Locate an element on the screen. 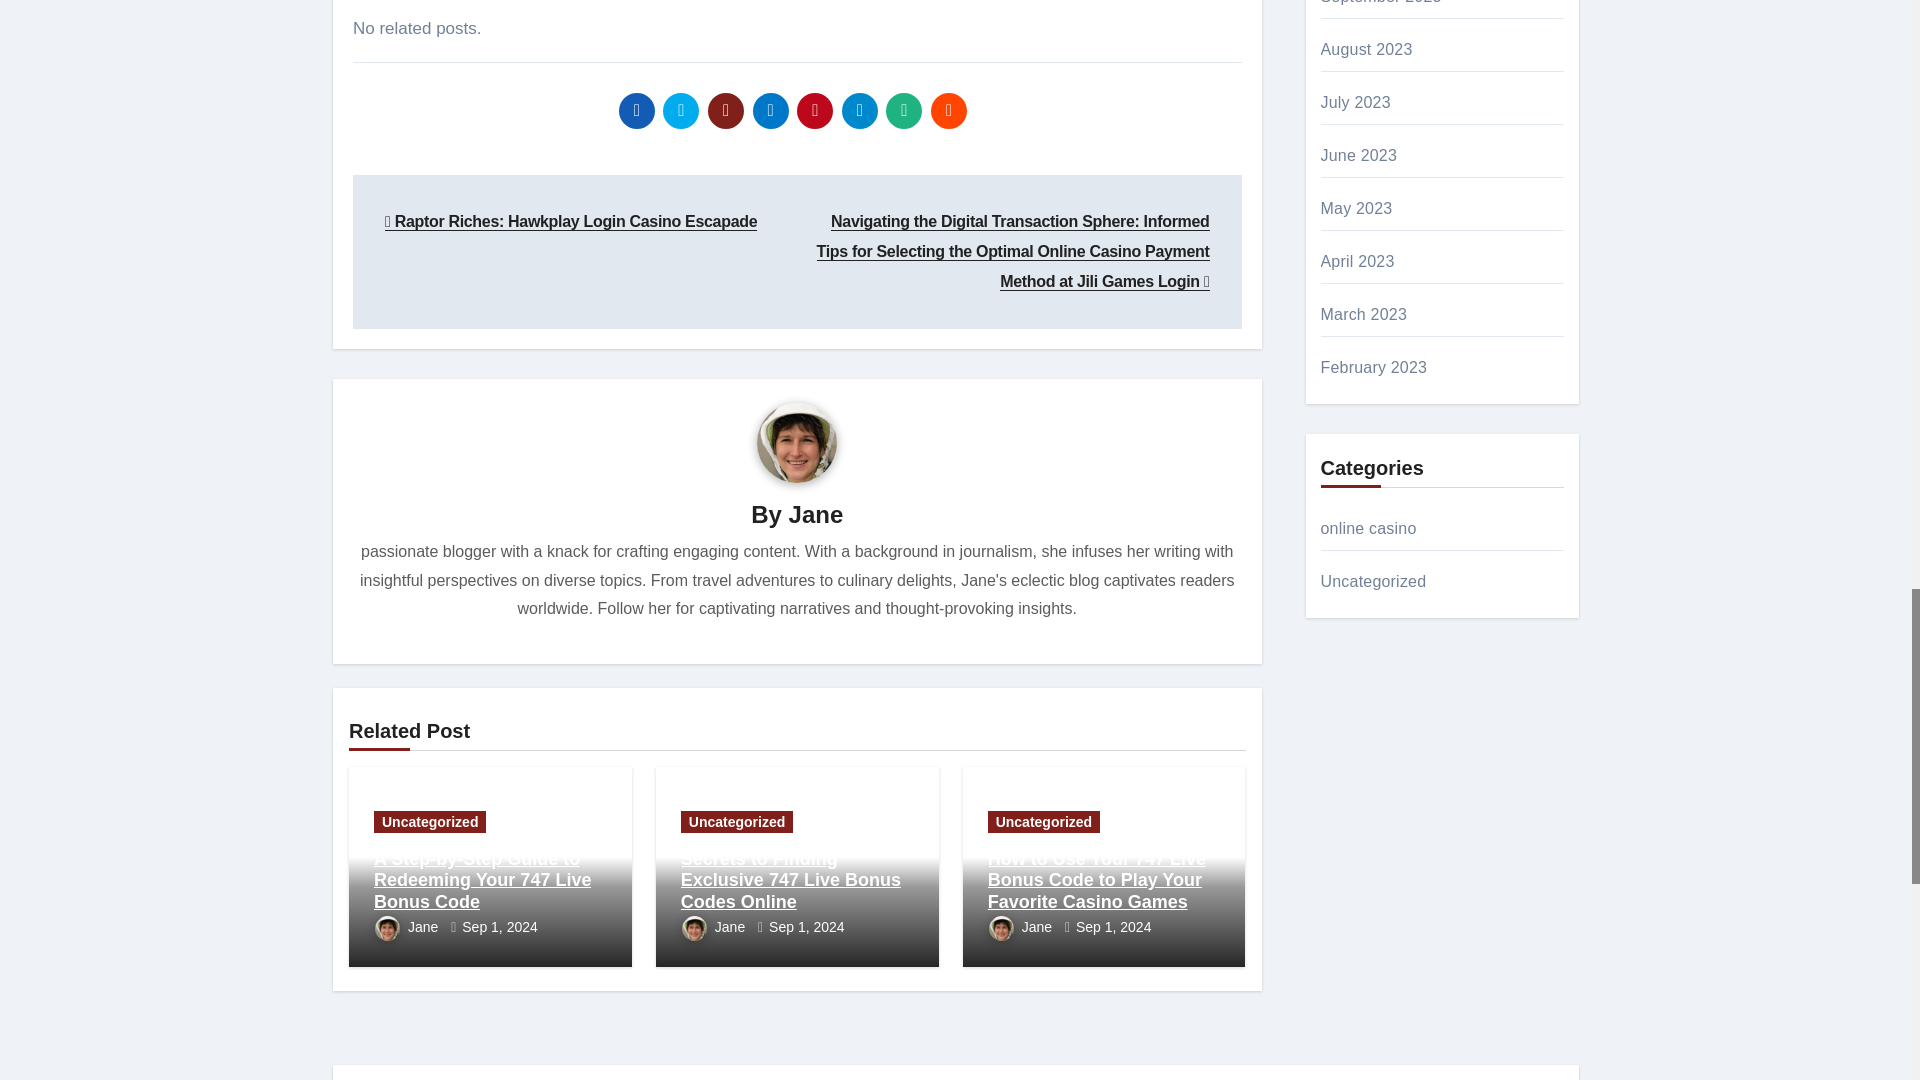  A Step-by-Step Guide to Redeeming Your 747 Live Bonus Code is located at coordinates (482, 880).